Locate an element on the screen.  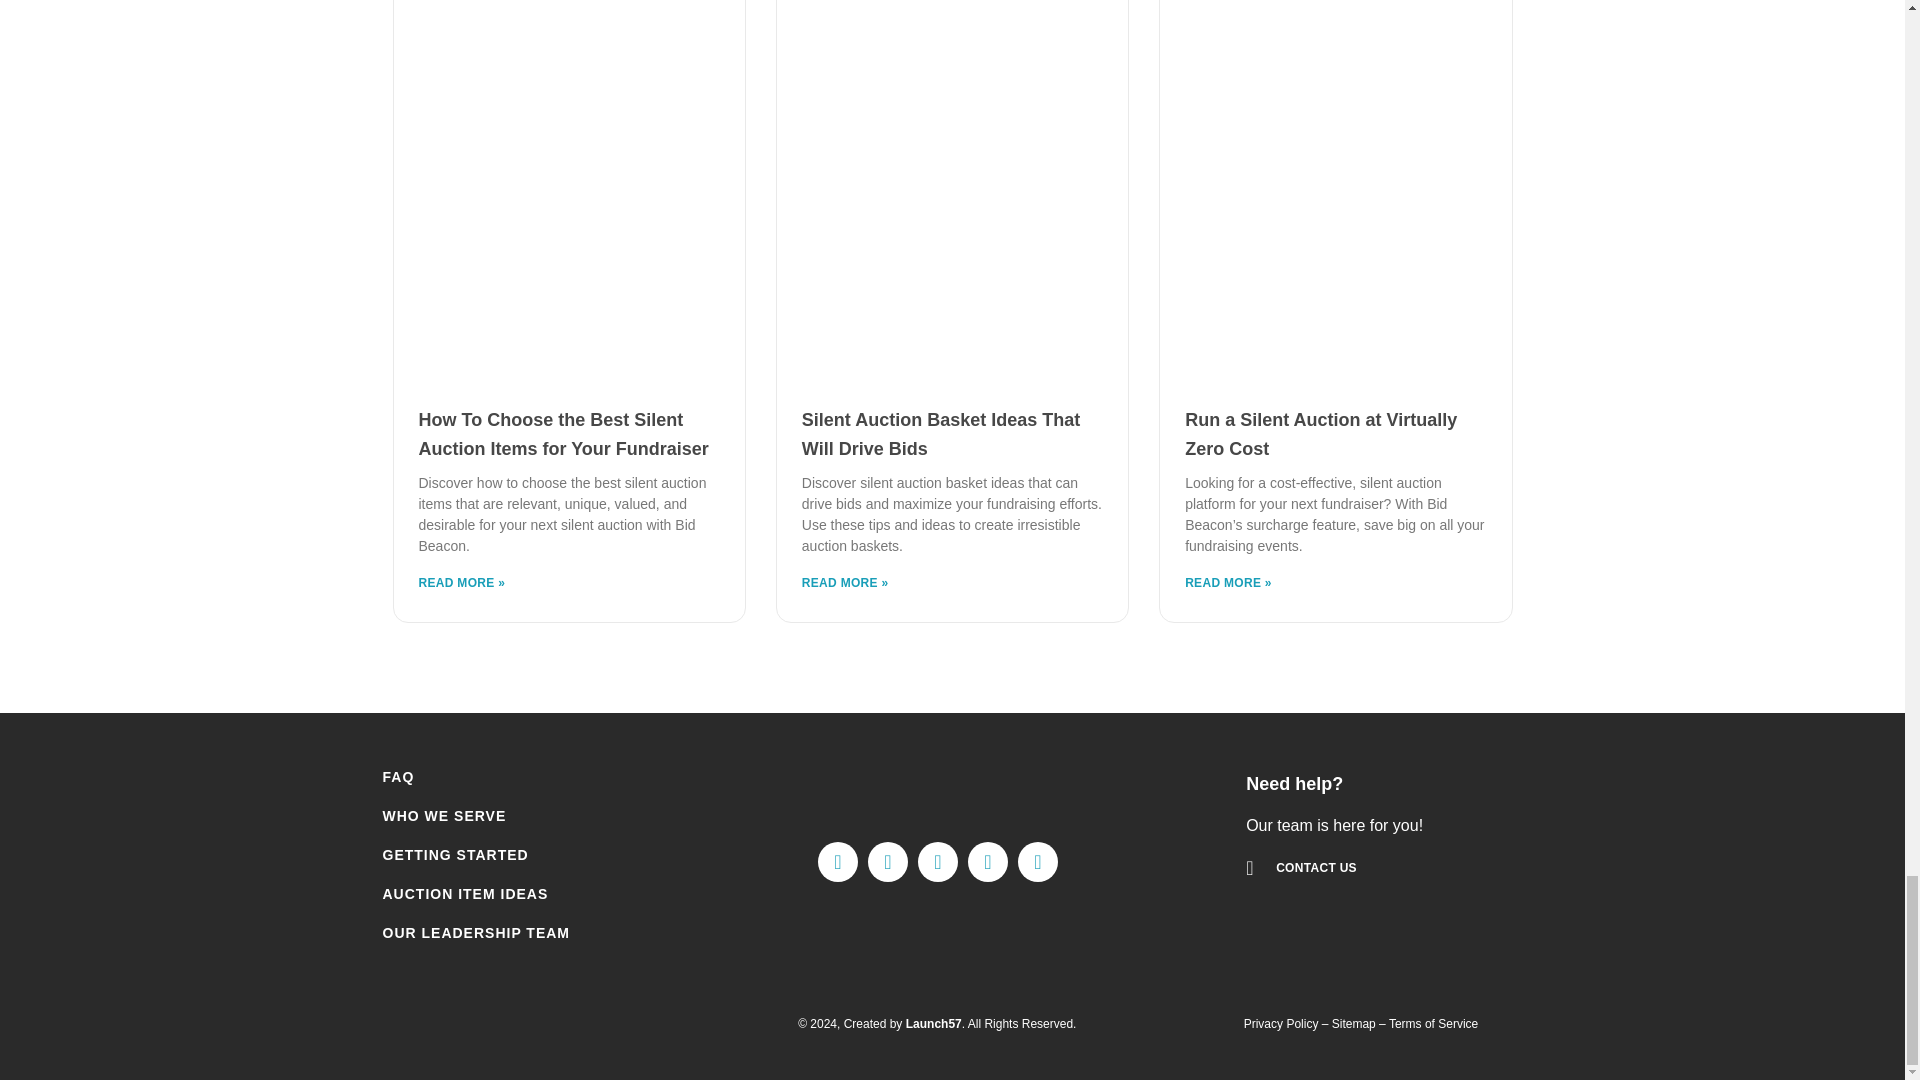
Silent Auction Basket Ideas That Will Drive Bids is located at coordinates (940, 434).